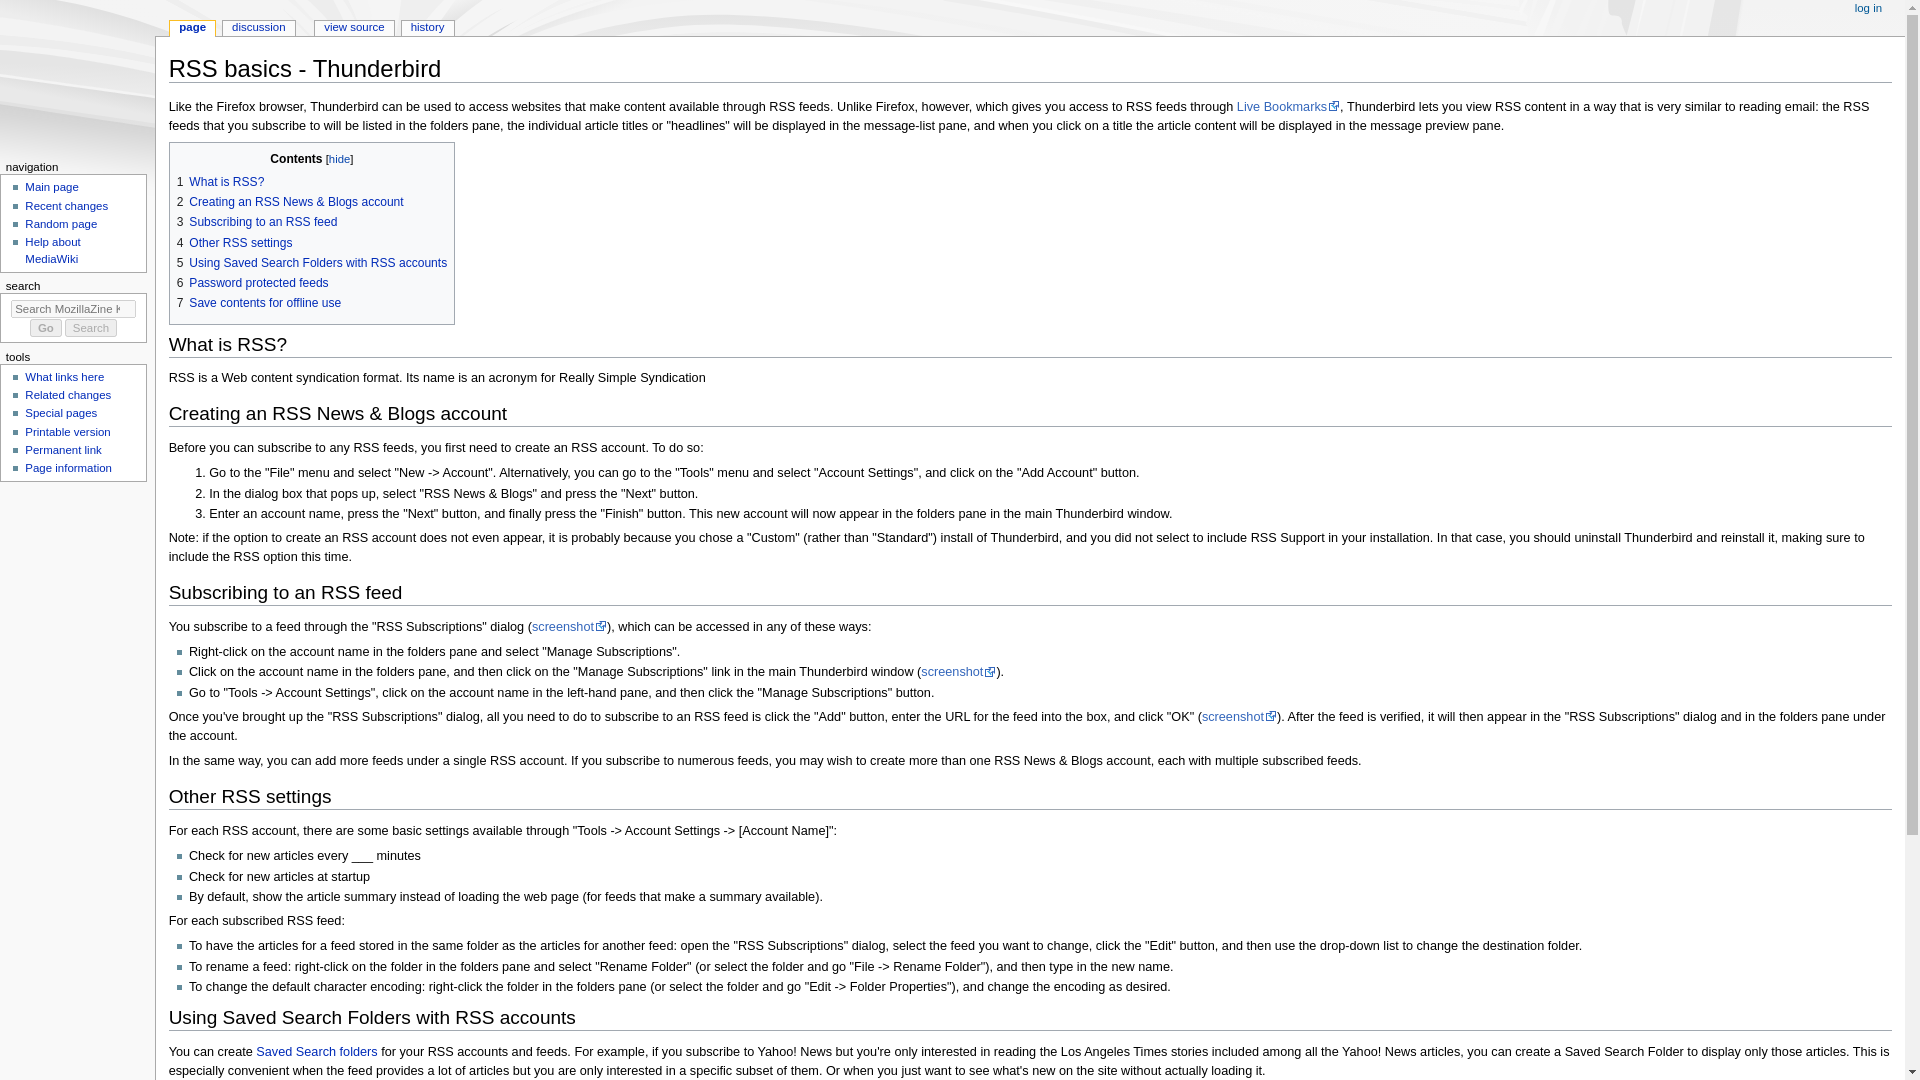 Image resolution: width=1920 pixels, height=1080 pixels. What do you see at coordinates (51, 187) in the screenshot?
I see `Main page` at bounding box center [51, 187].